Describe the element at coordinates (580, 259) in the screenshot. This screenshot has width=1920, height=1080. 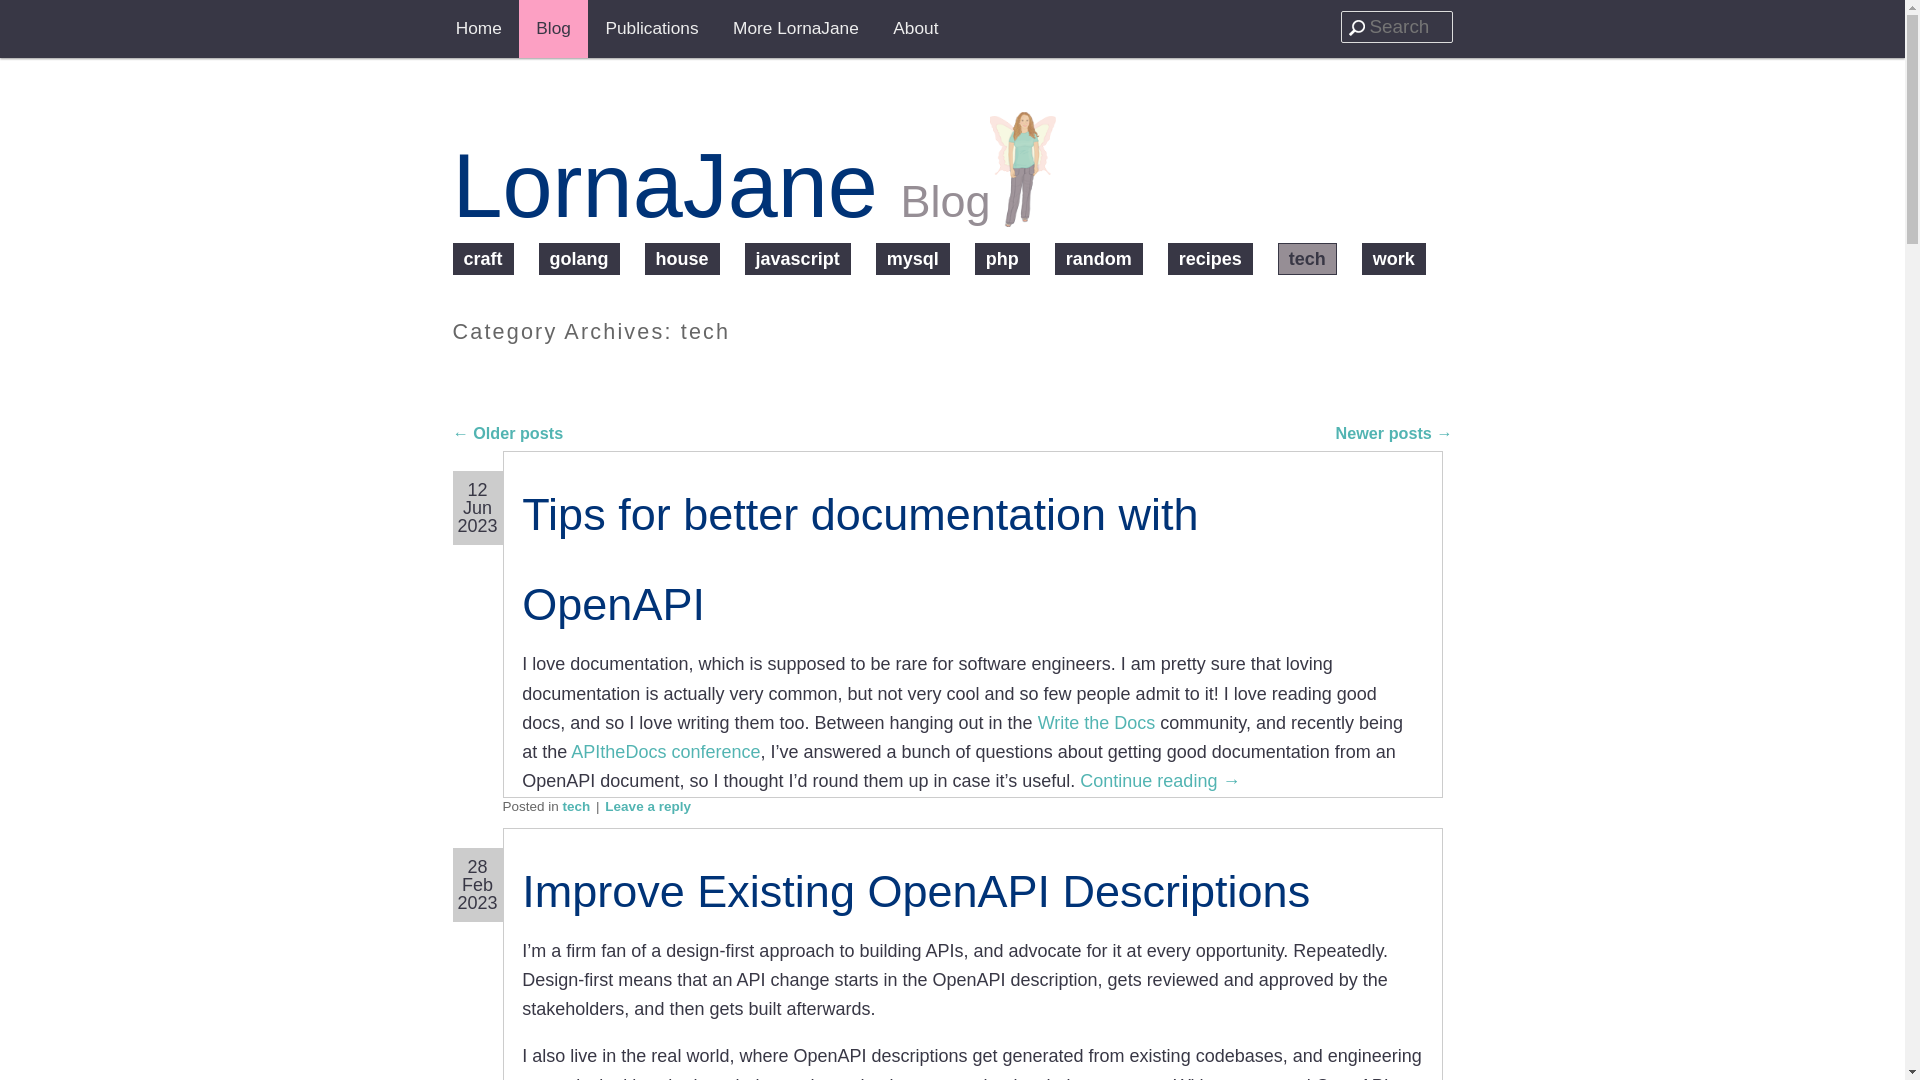
I see `golang` at that location.